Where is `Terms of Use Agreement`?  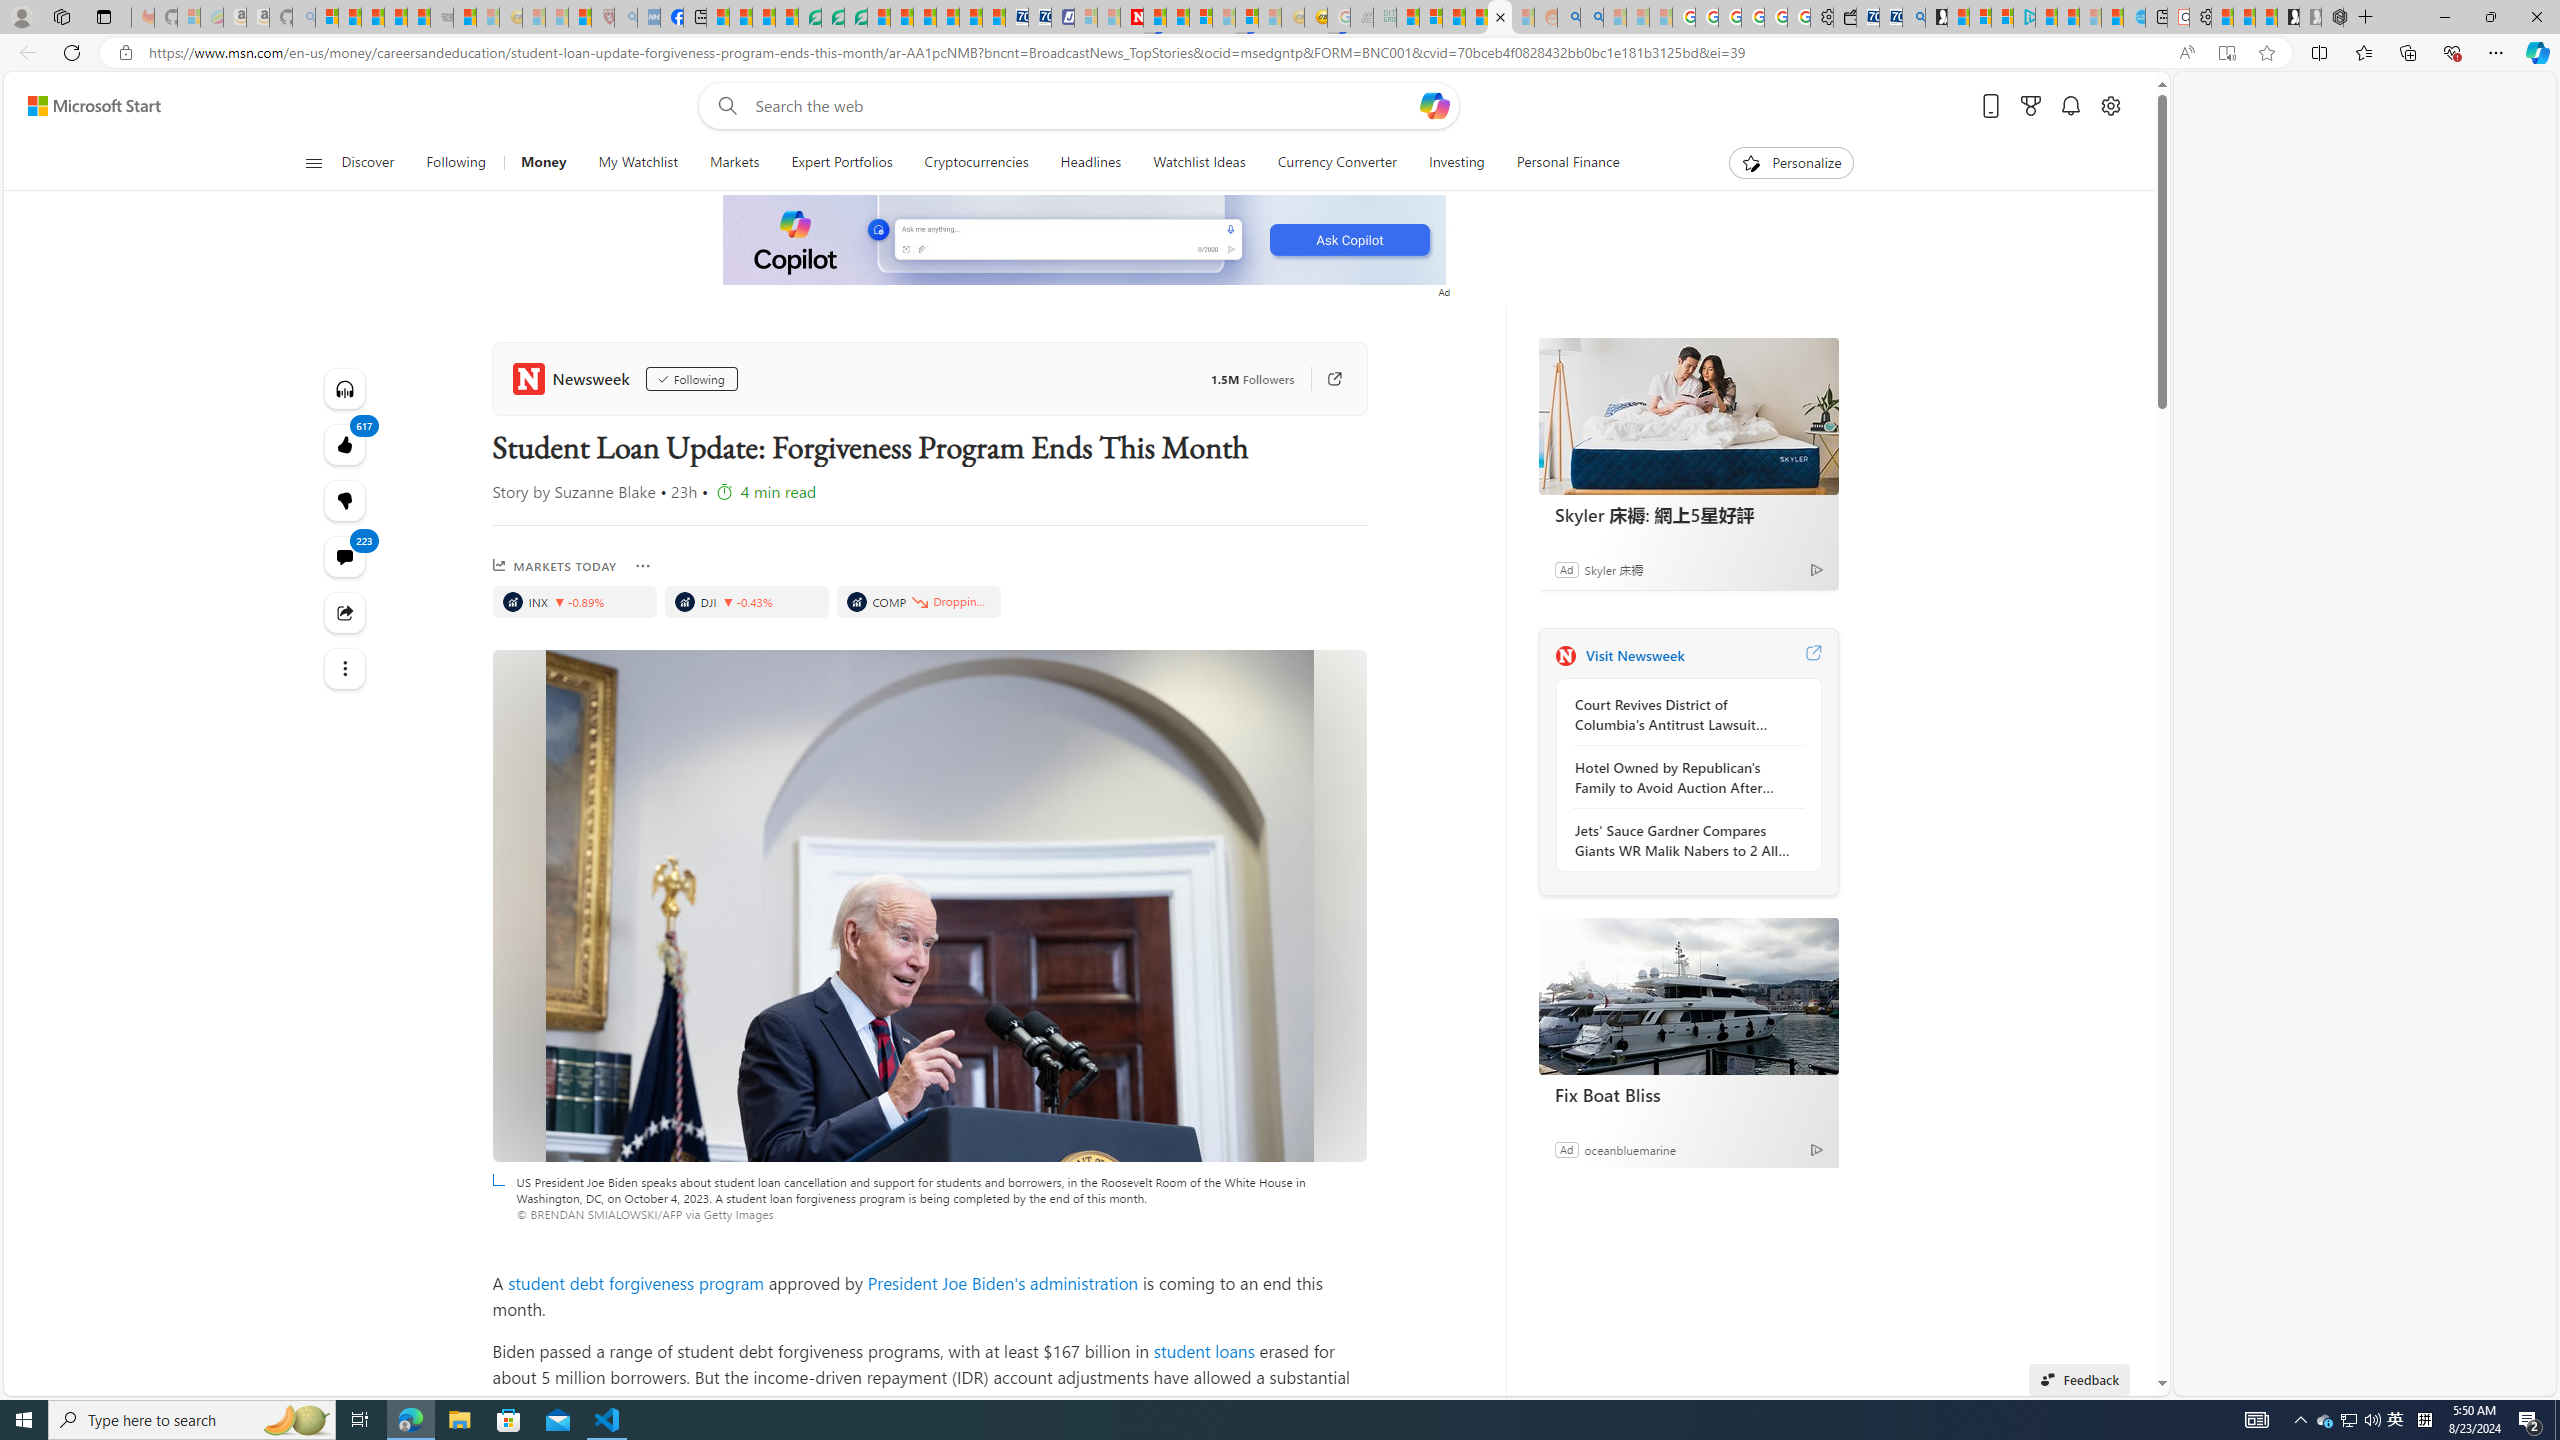
Terms of Use Agreement is located at coordinates (833, 17).